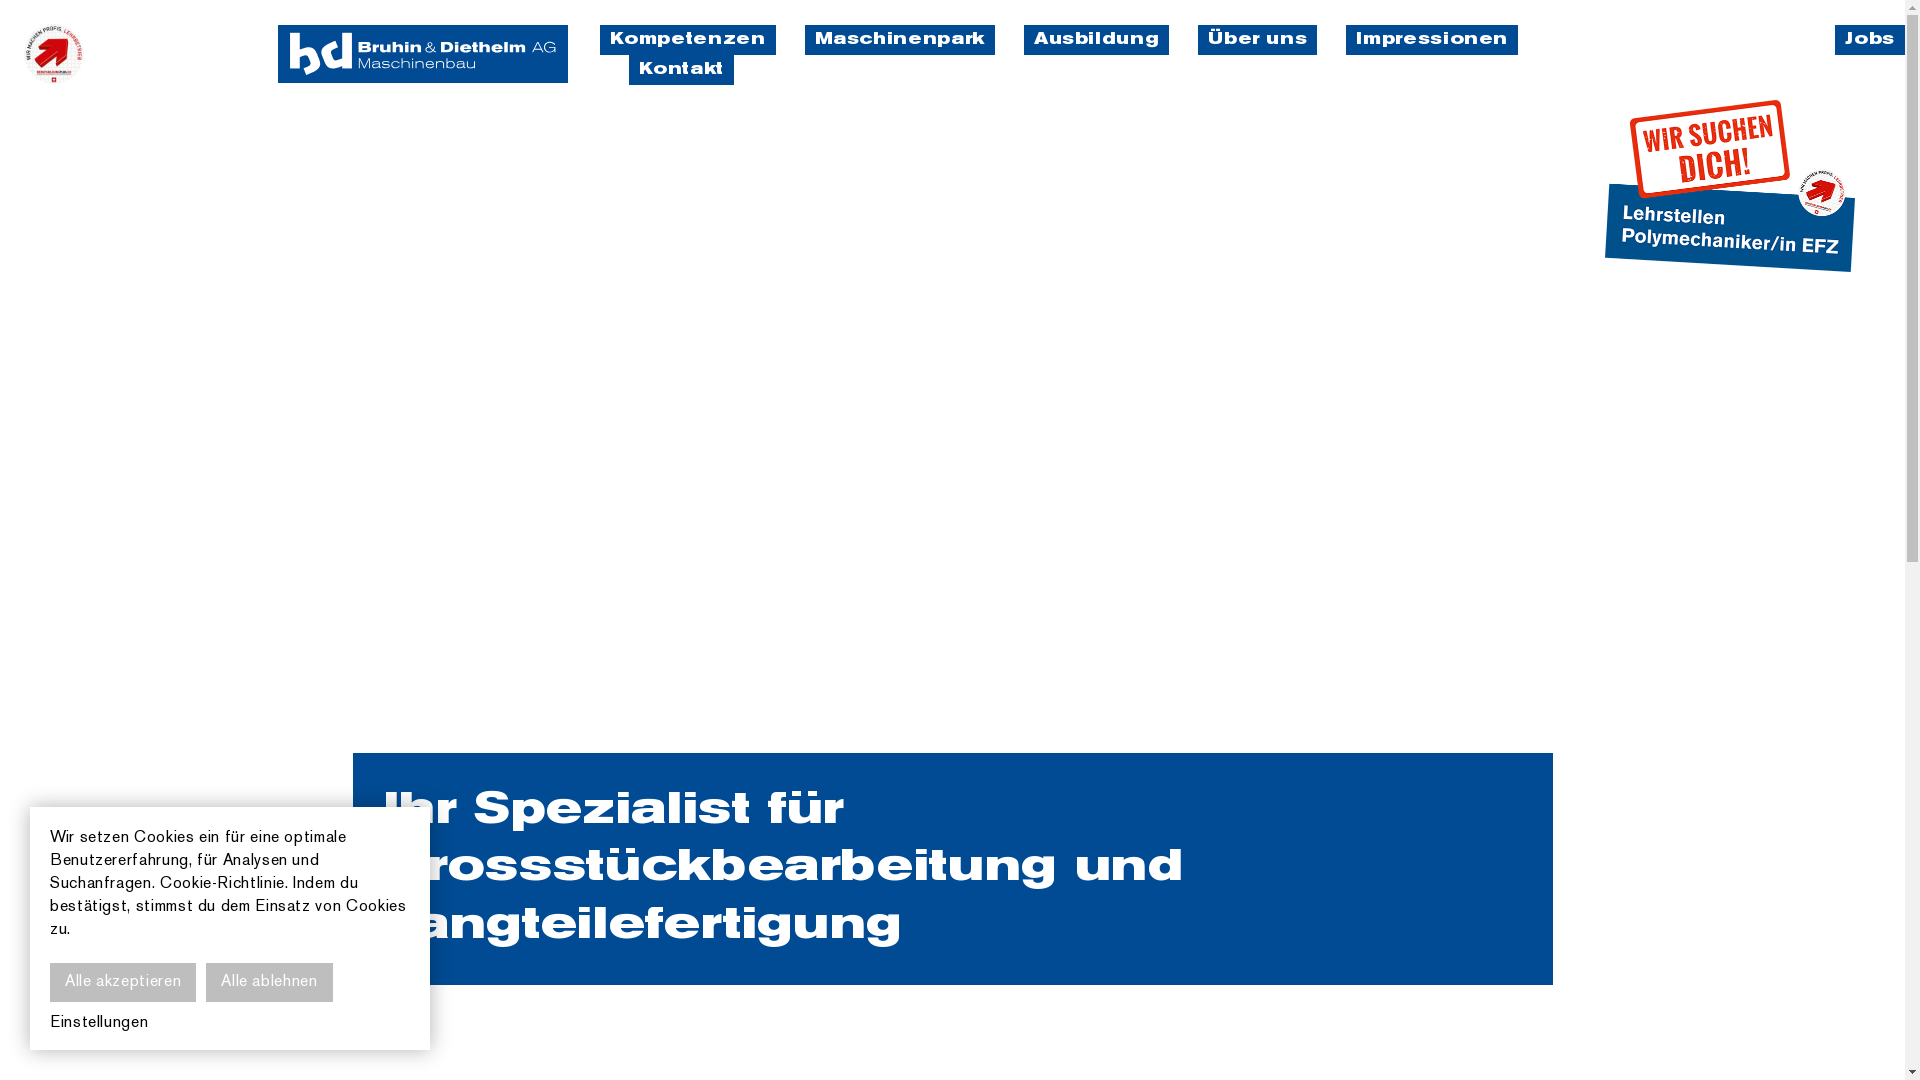  Describe the element at coordinates (54, 54) in the screenshot. I see `berufsbildungplus` at that location.